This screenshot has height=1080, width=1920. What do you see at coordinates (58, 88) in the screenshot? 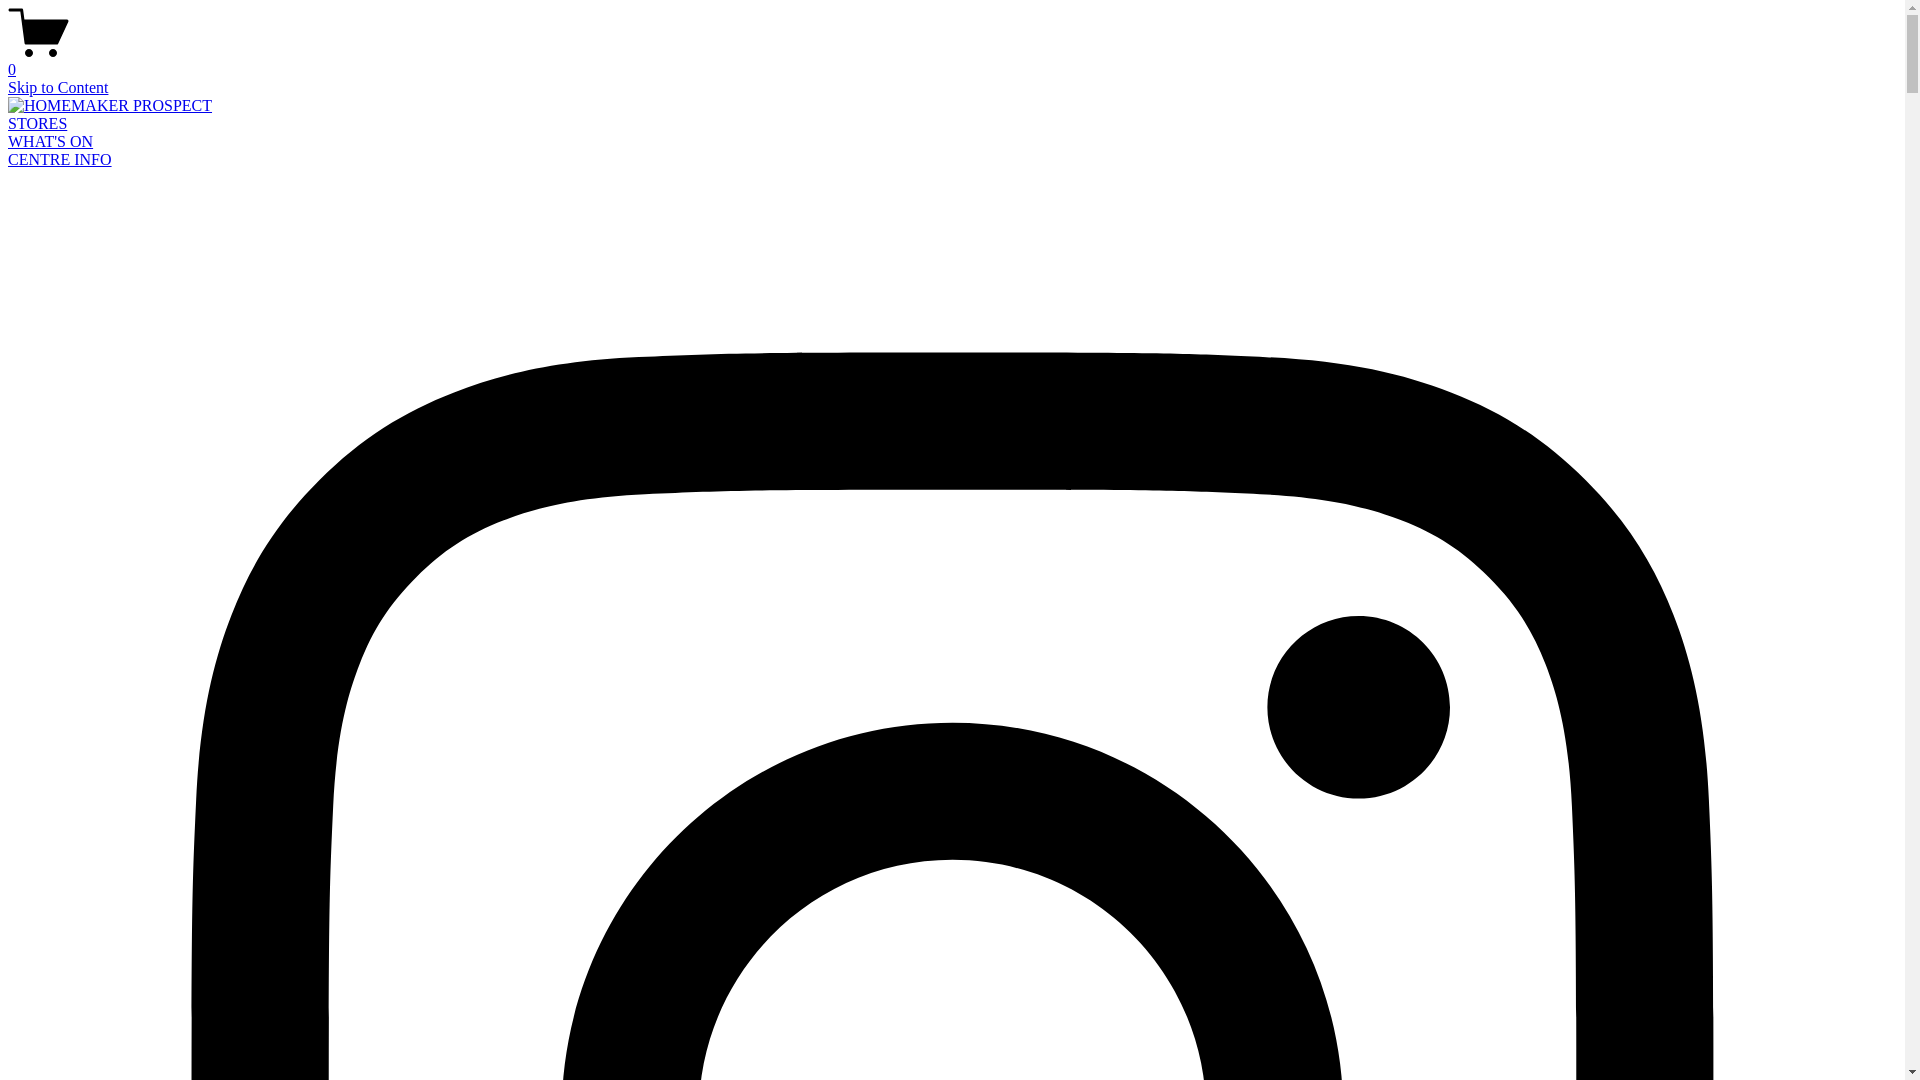
I see `Skip to Content` at bounding box center [58, 88].